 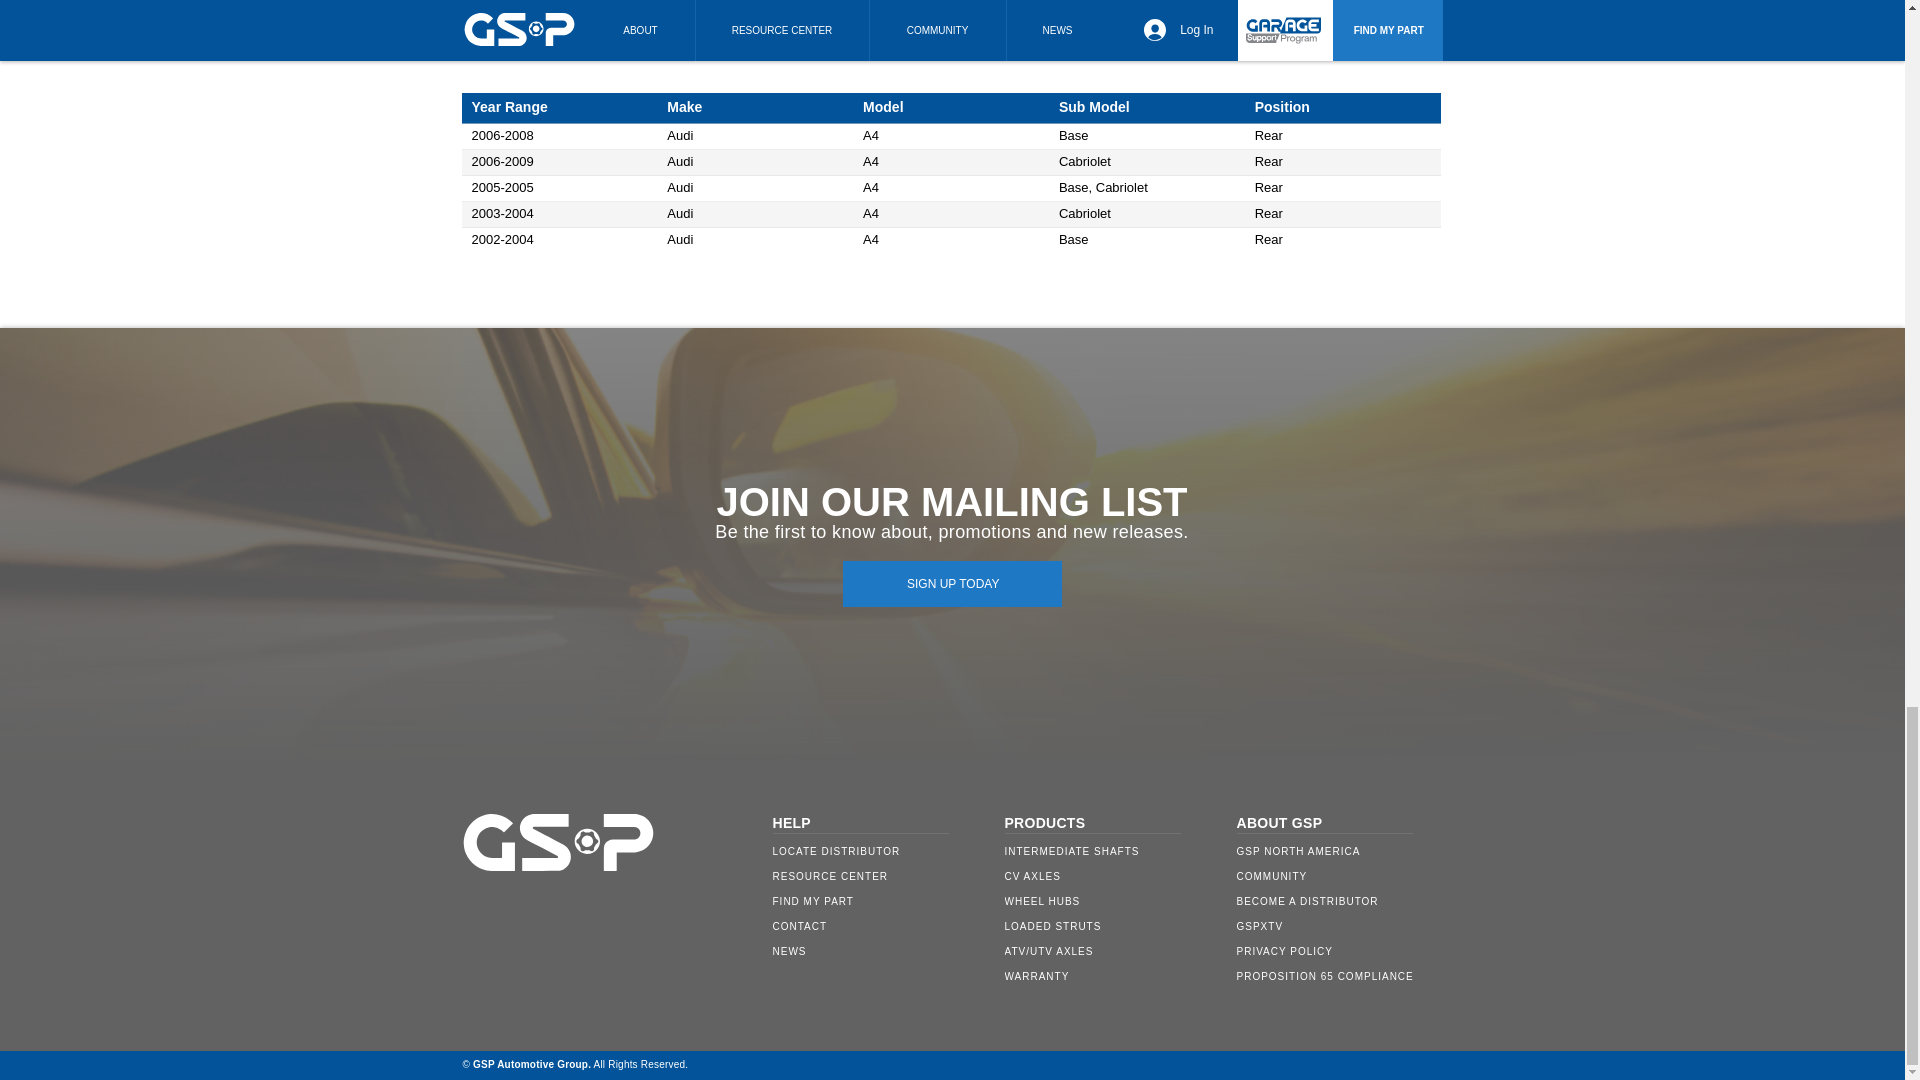 I want to click on BECOME A DISTRIBUTOR, so click(x=1338, y=900).